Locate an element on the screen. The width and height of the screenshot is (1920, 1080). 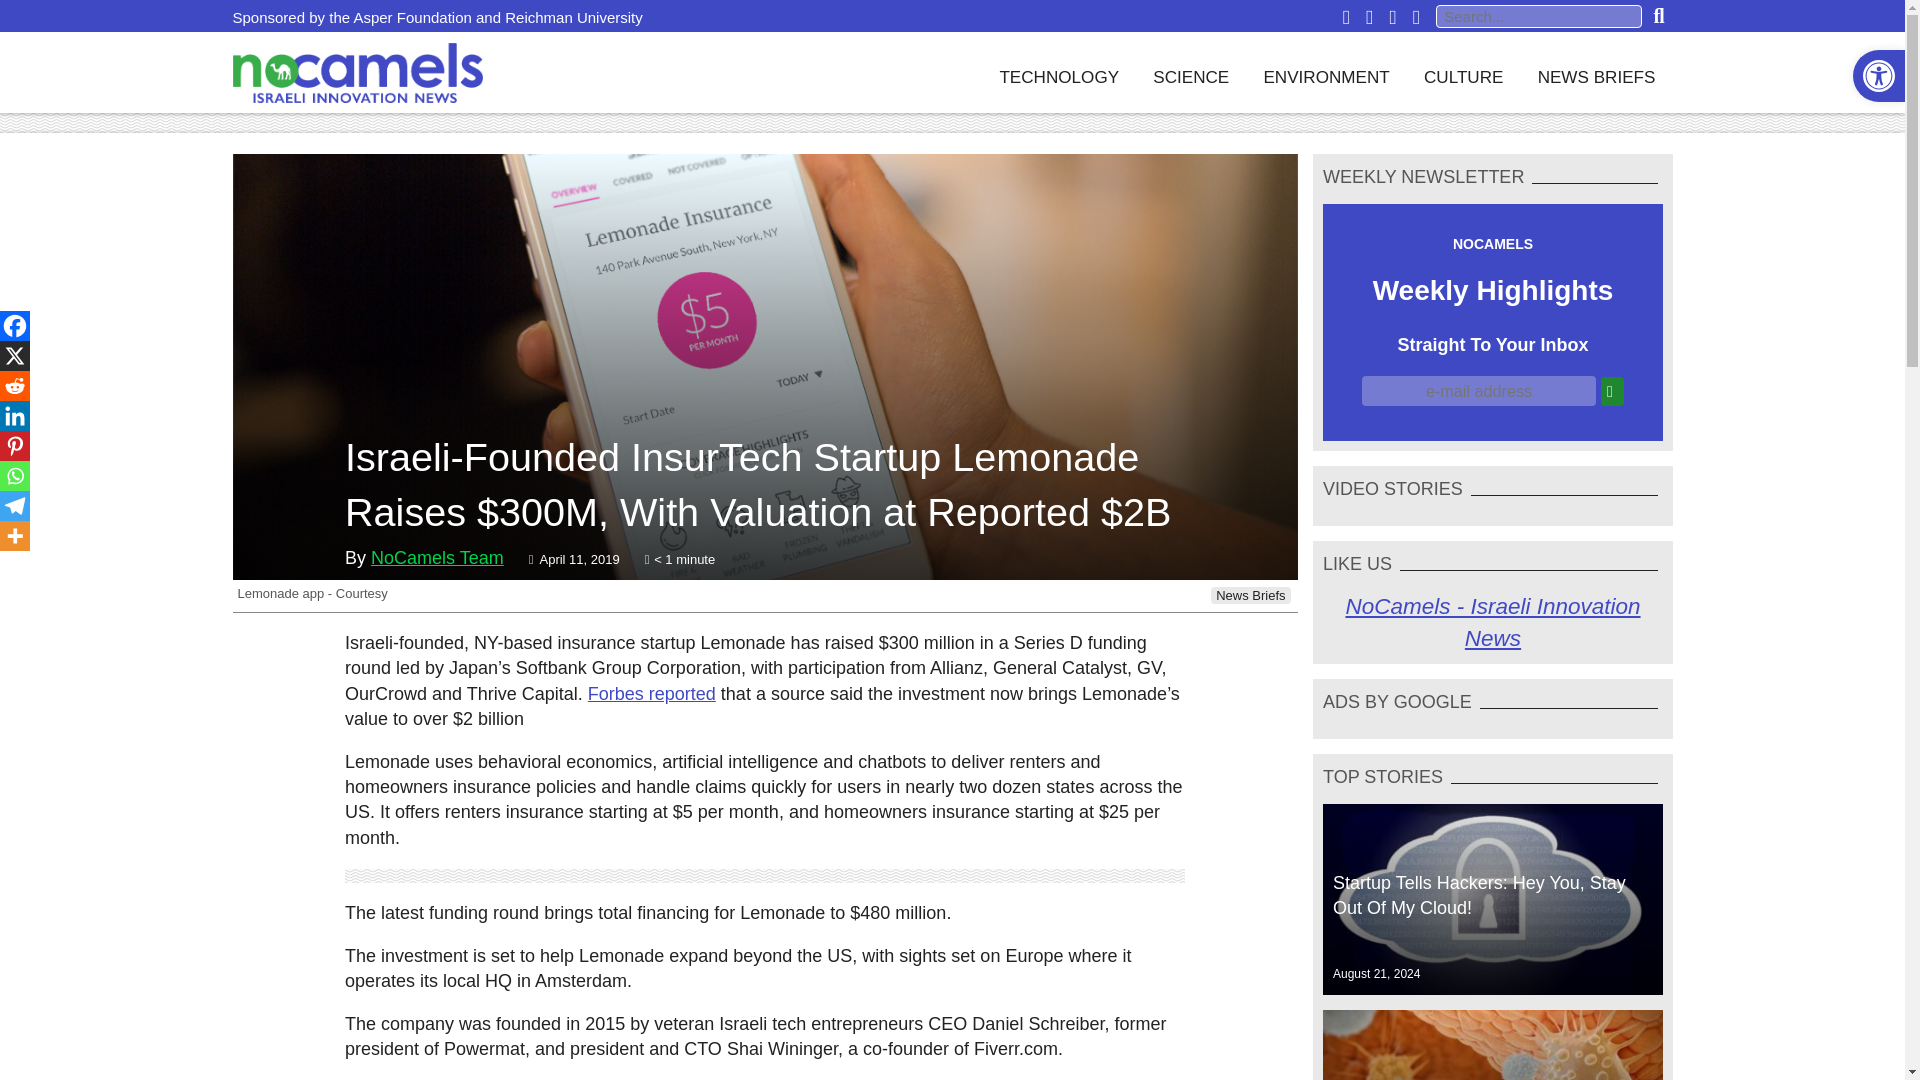
Linkedin is located at coordinates (15, 415).